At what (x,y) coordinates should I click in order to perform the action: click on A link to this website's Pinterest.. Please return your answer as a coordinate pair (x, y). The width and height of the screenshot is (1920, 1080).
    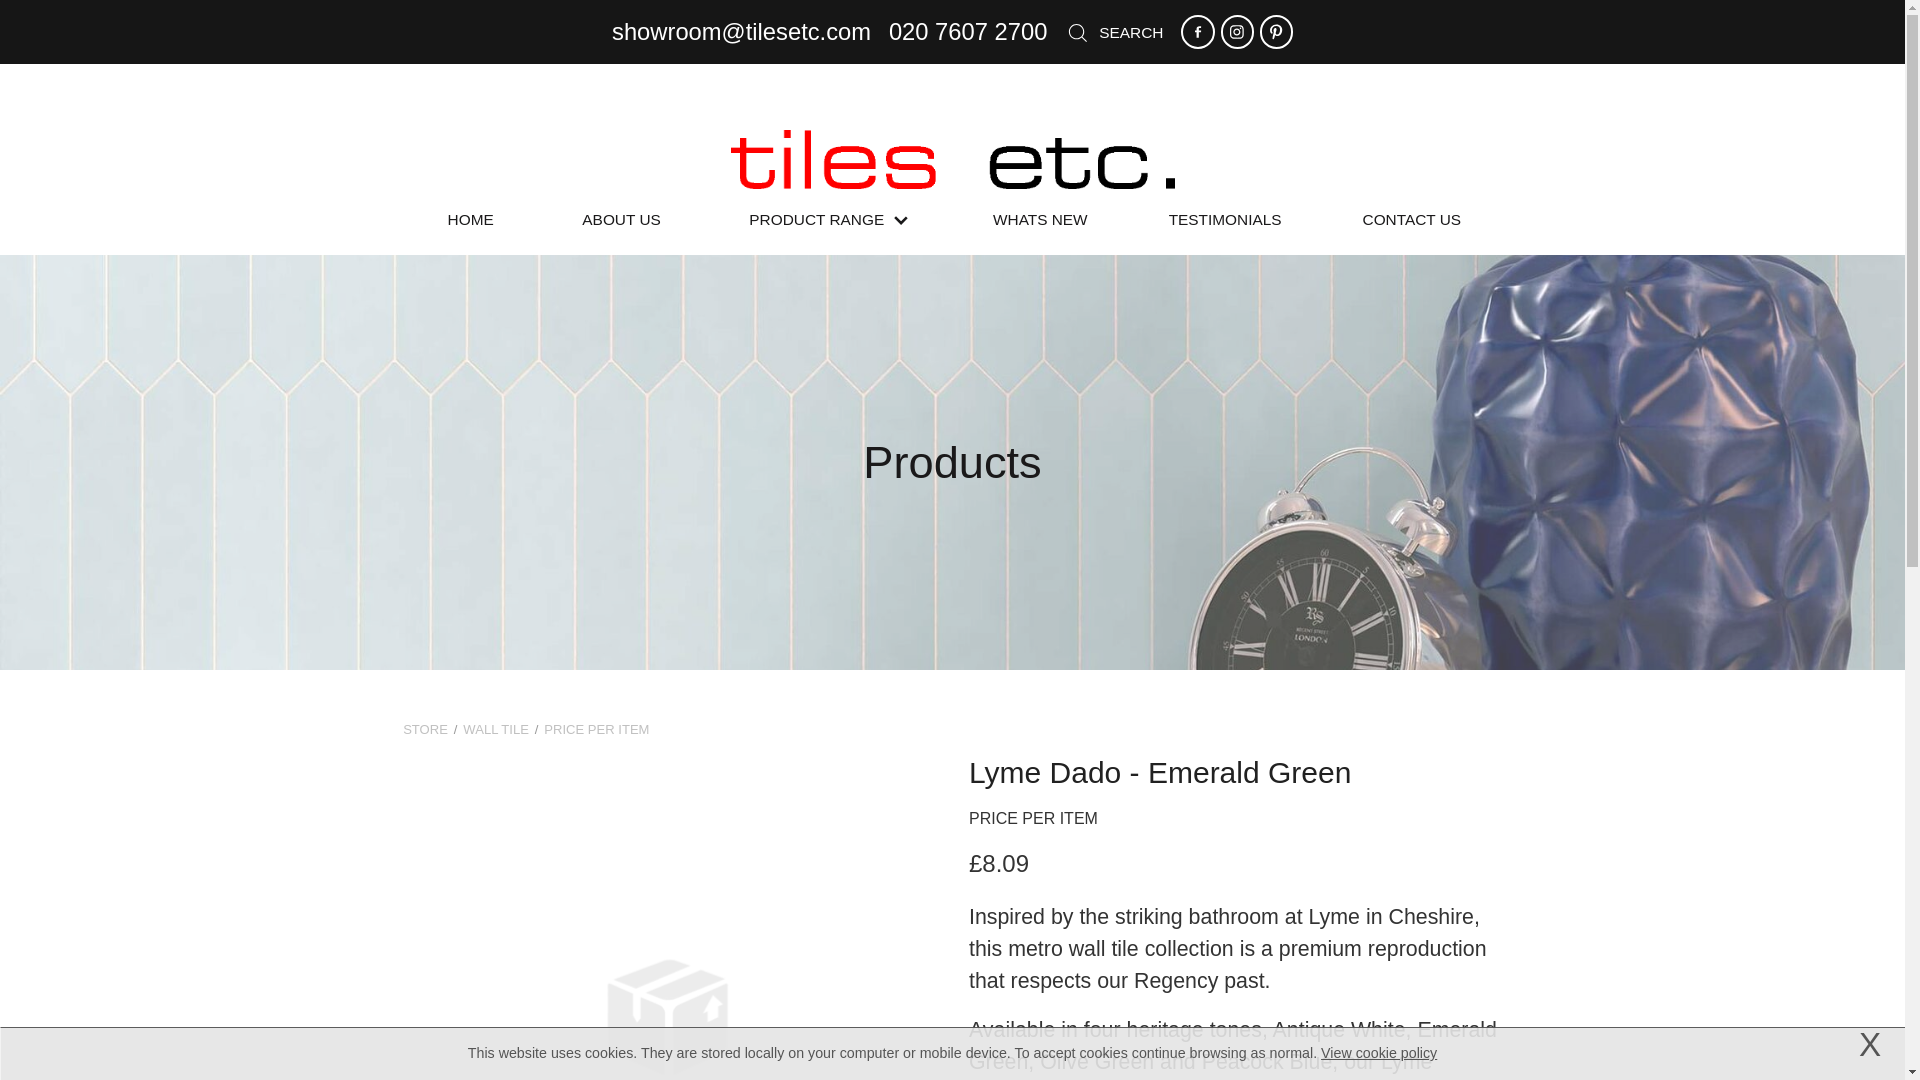
    Looking at the image, I should click on (1276, 31).